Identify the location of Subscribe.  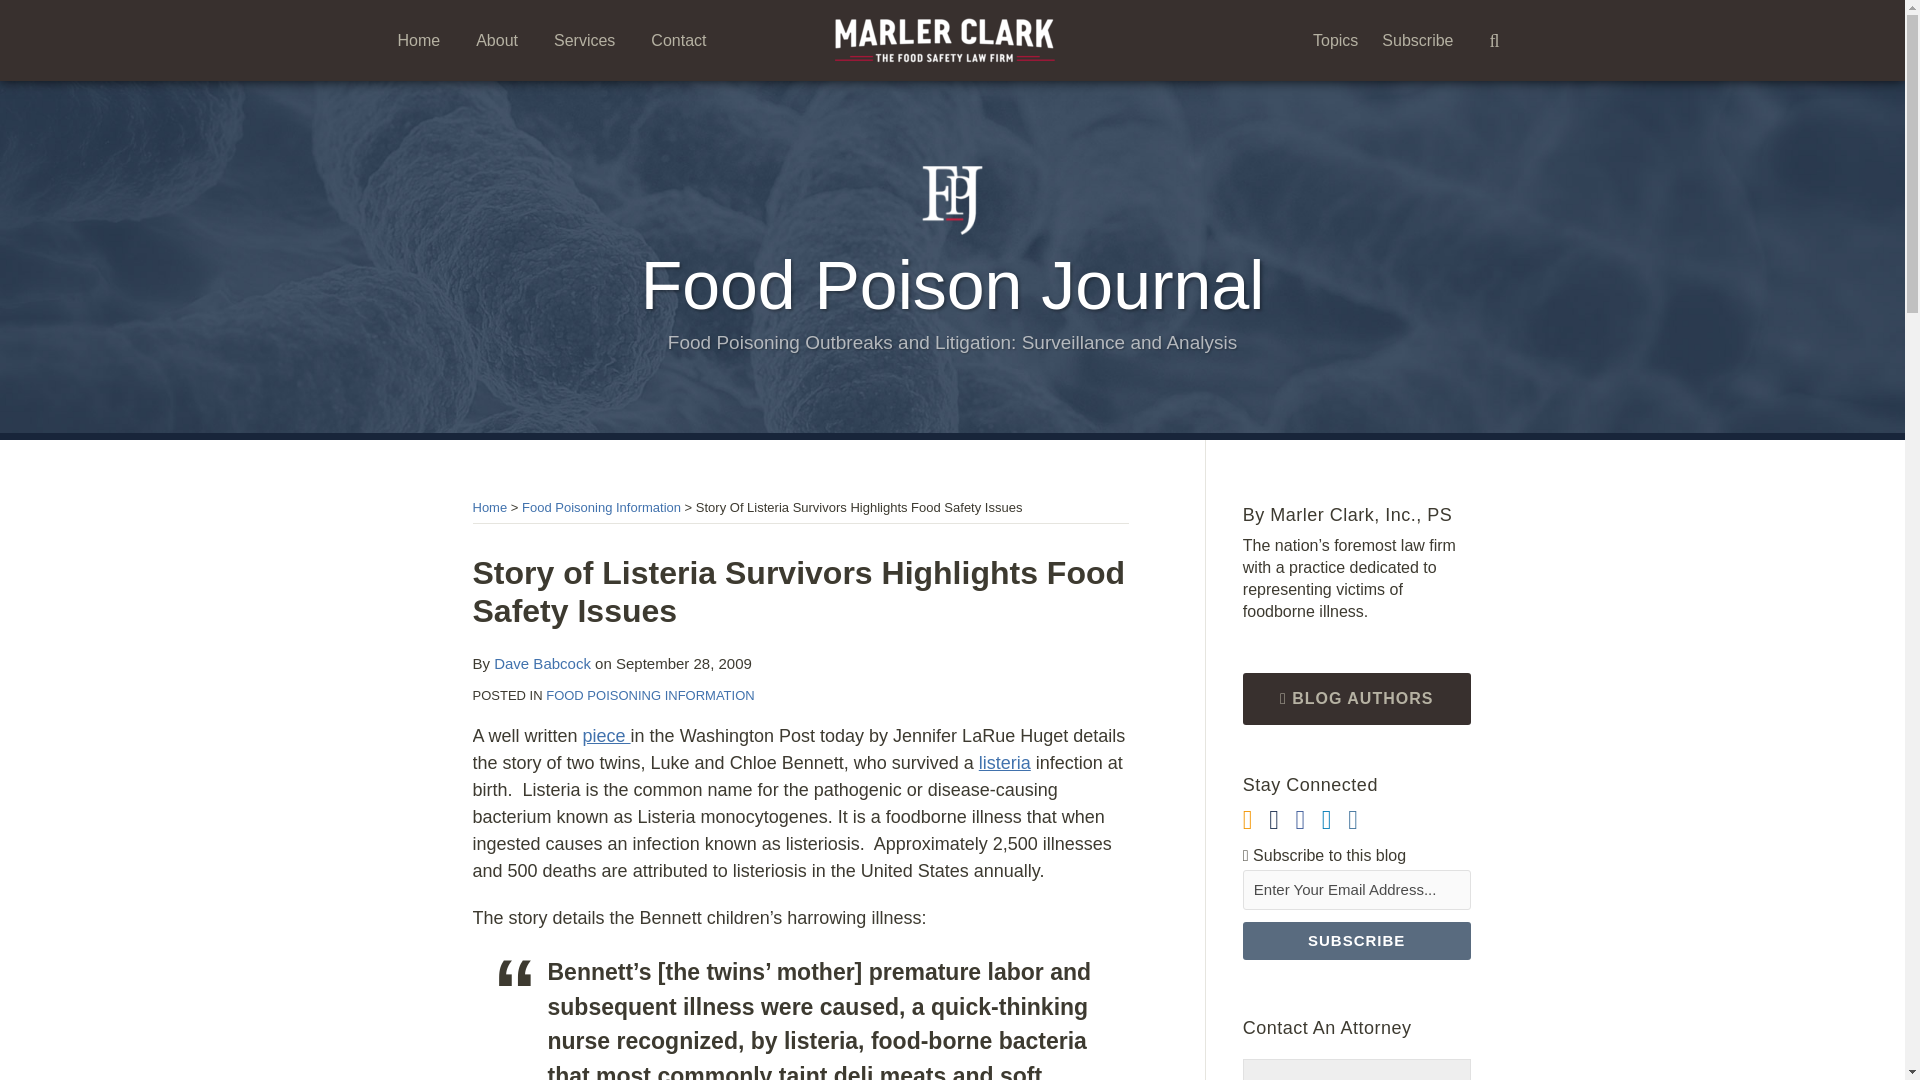
(1418, 40).